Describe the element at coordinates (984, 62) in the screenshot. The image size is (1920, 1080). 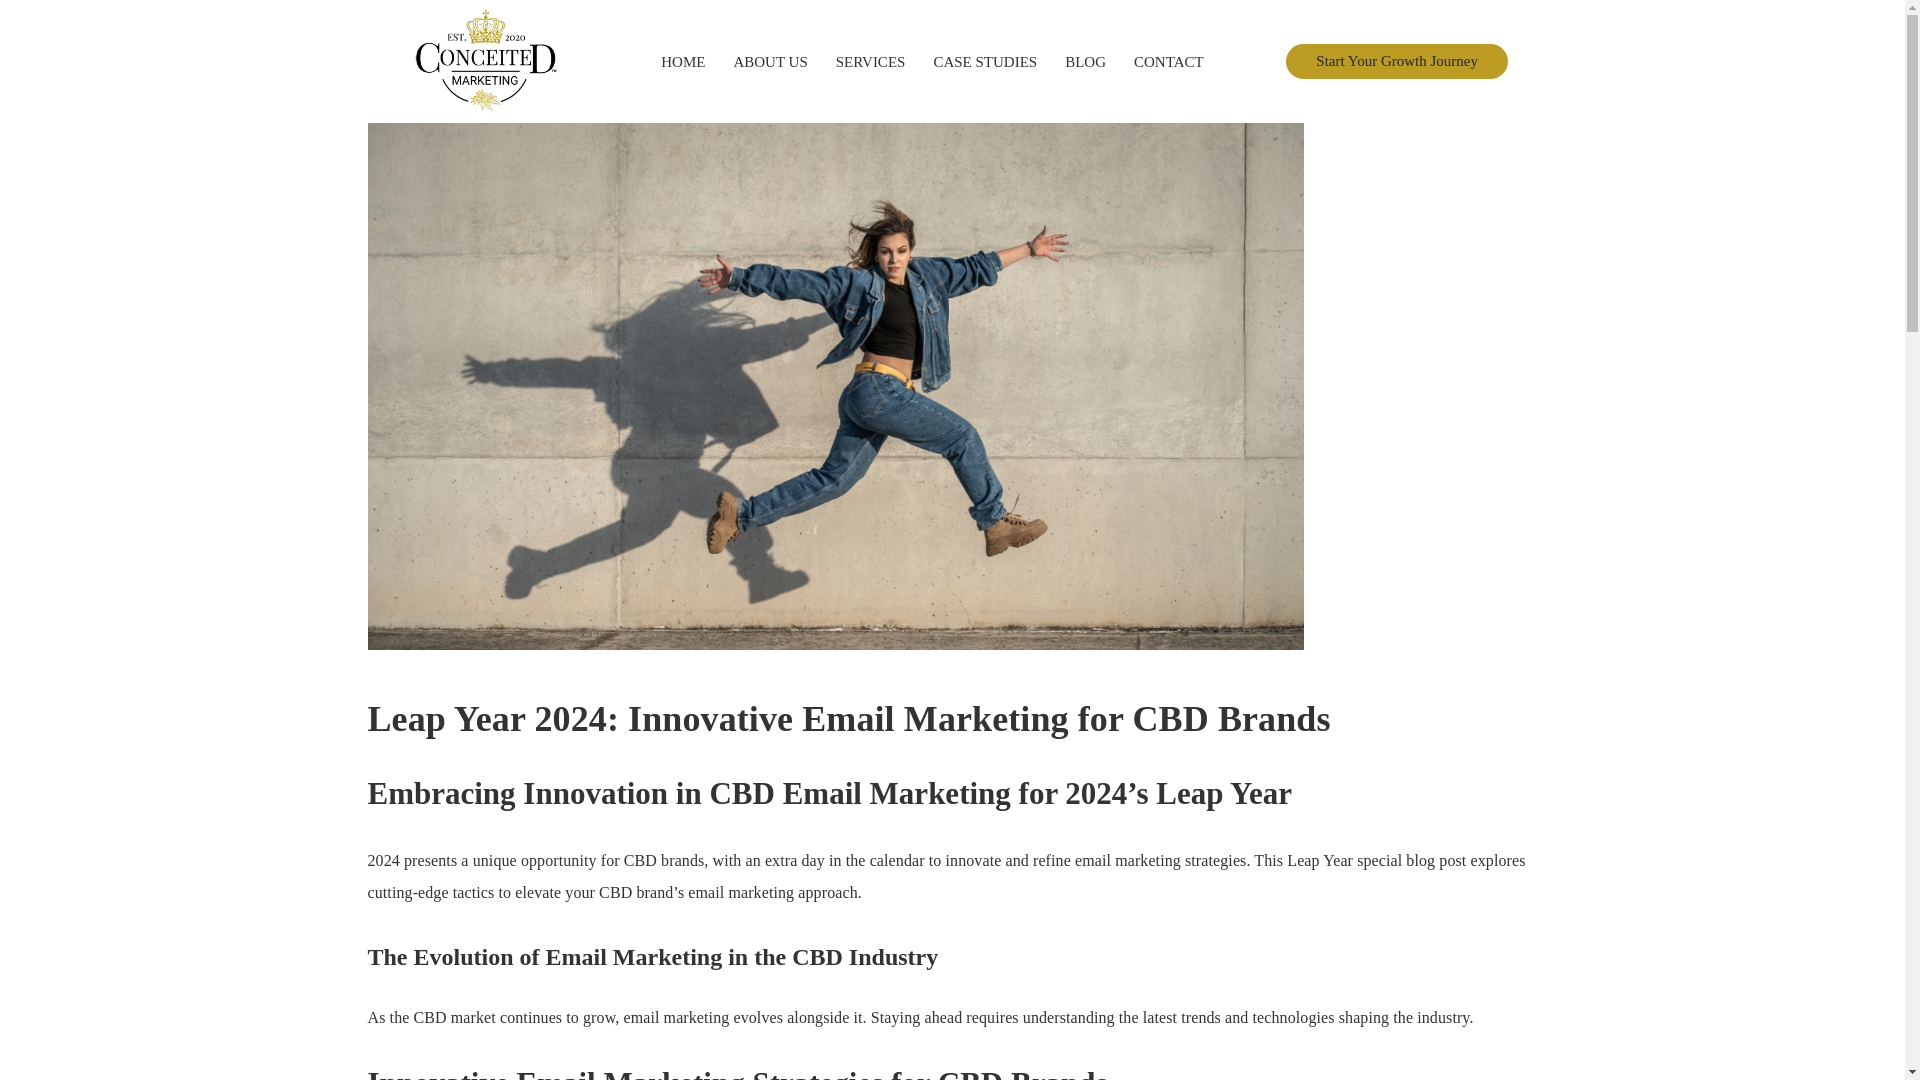
I see `Case Studies` at that location.